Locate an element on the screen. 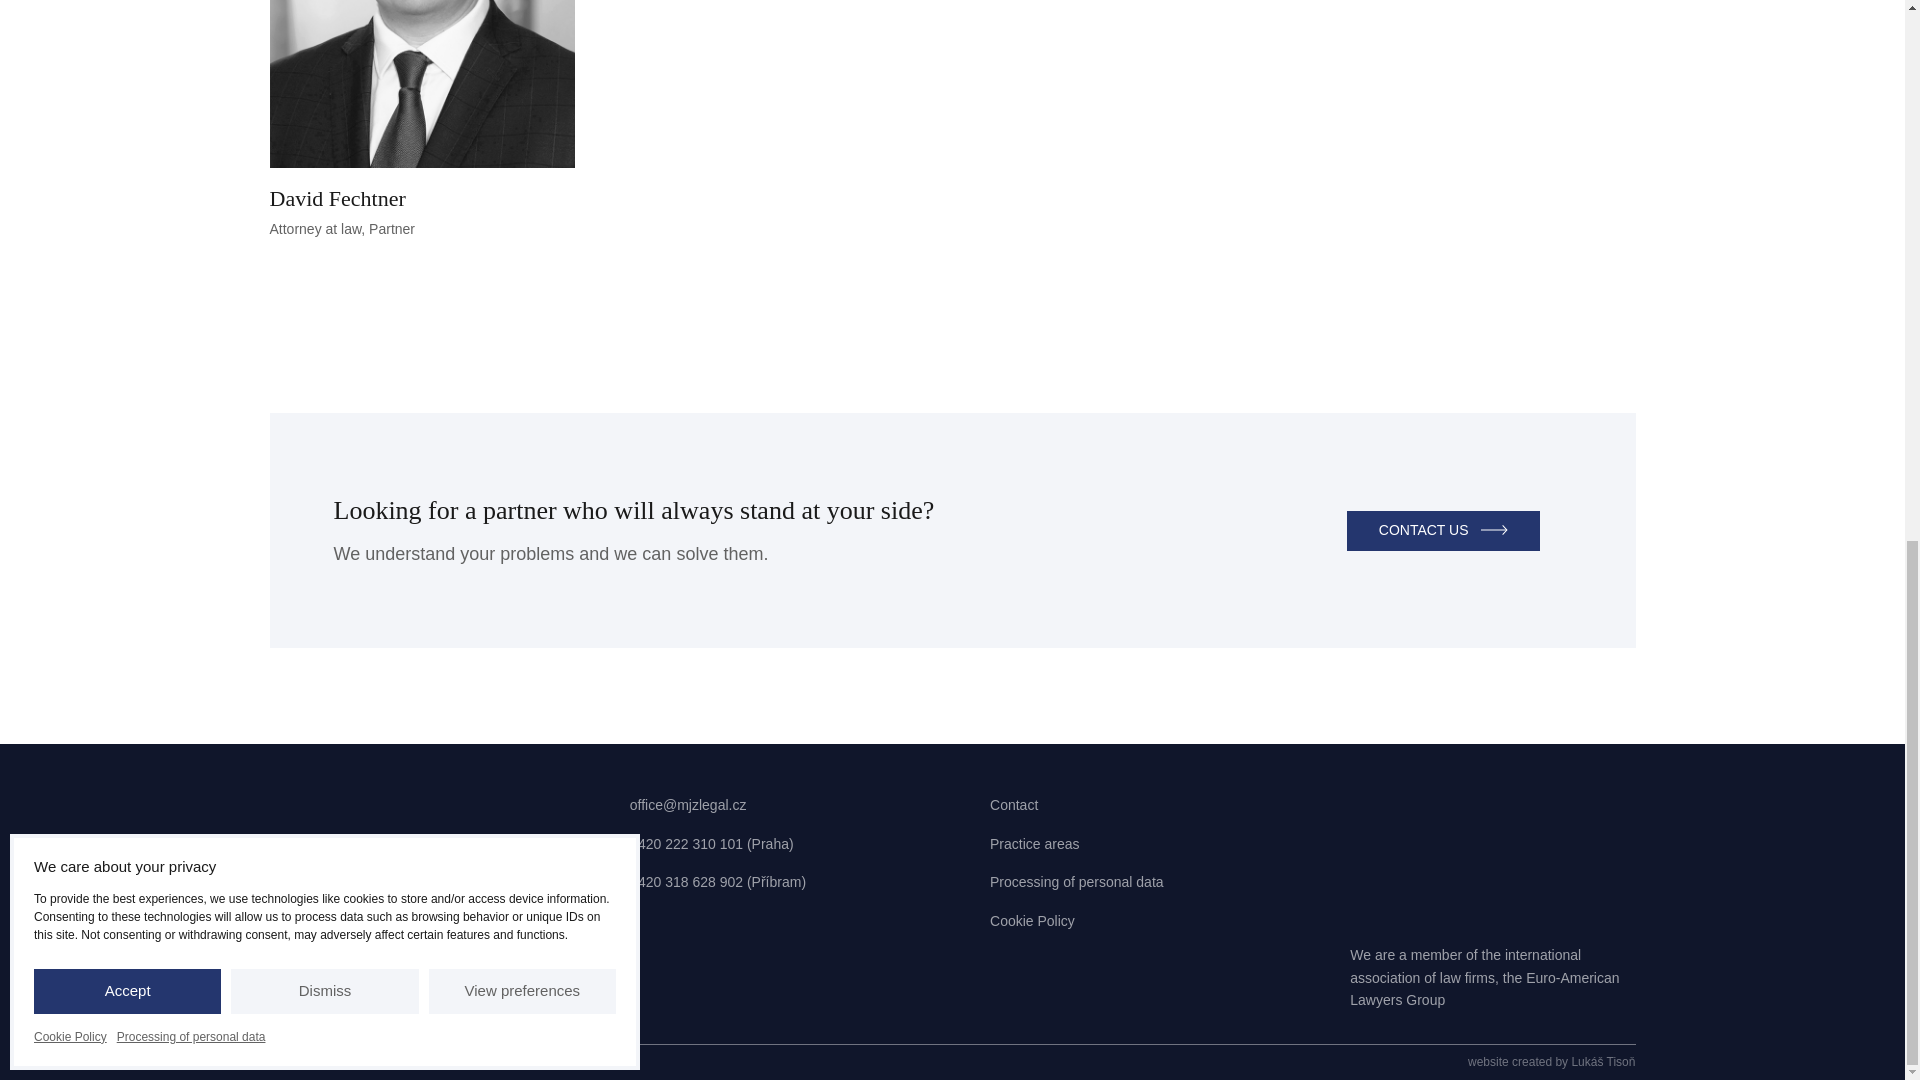 The image size is (1920, 1080). CONTACT US is located at coordinates (411, 868).